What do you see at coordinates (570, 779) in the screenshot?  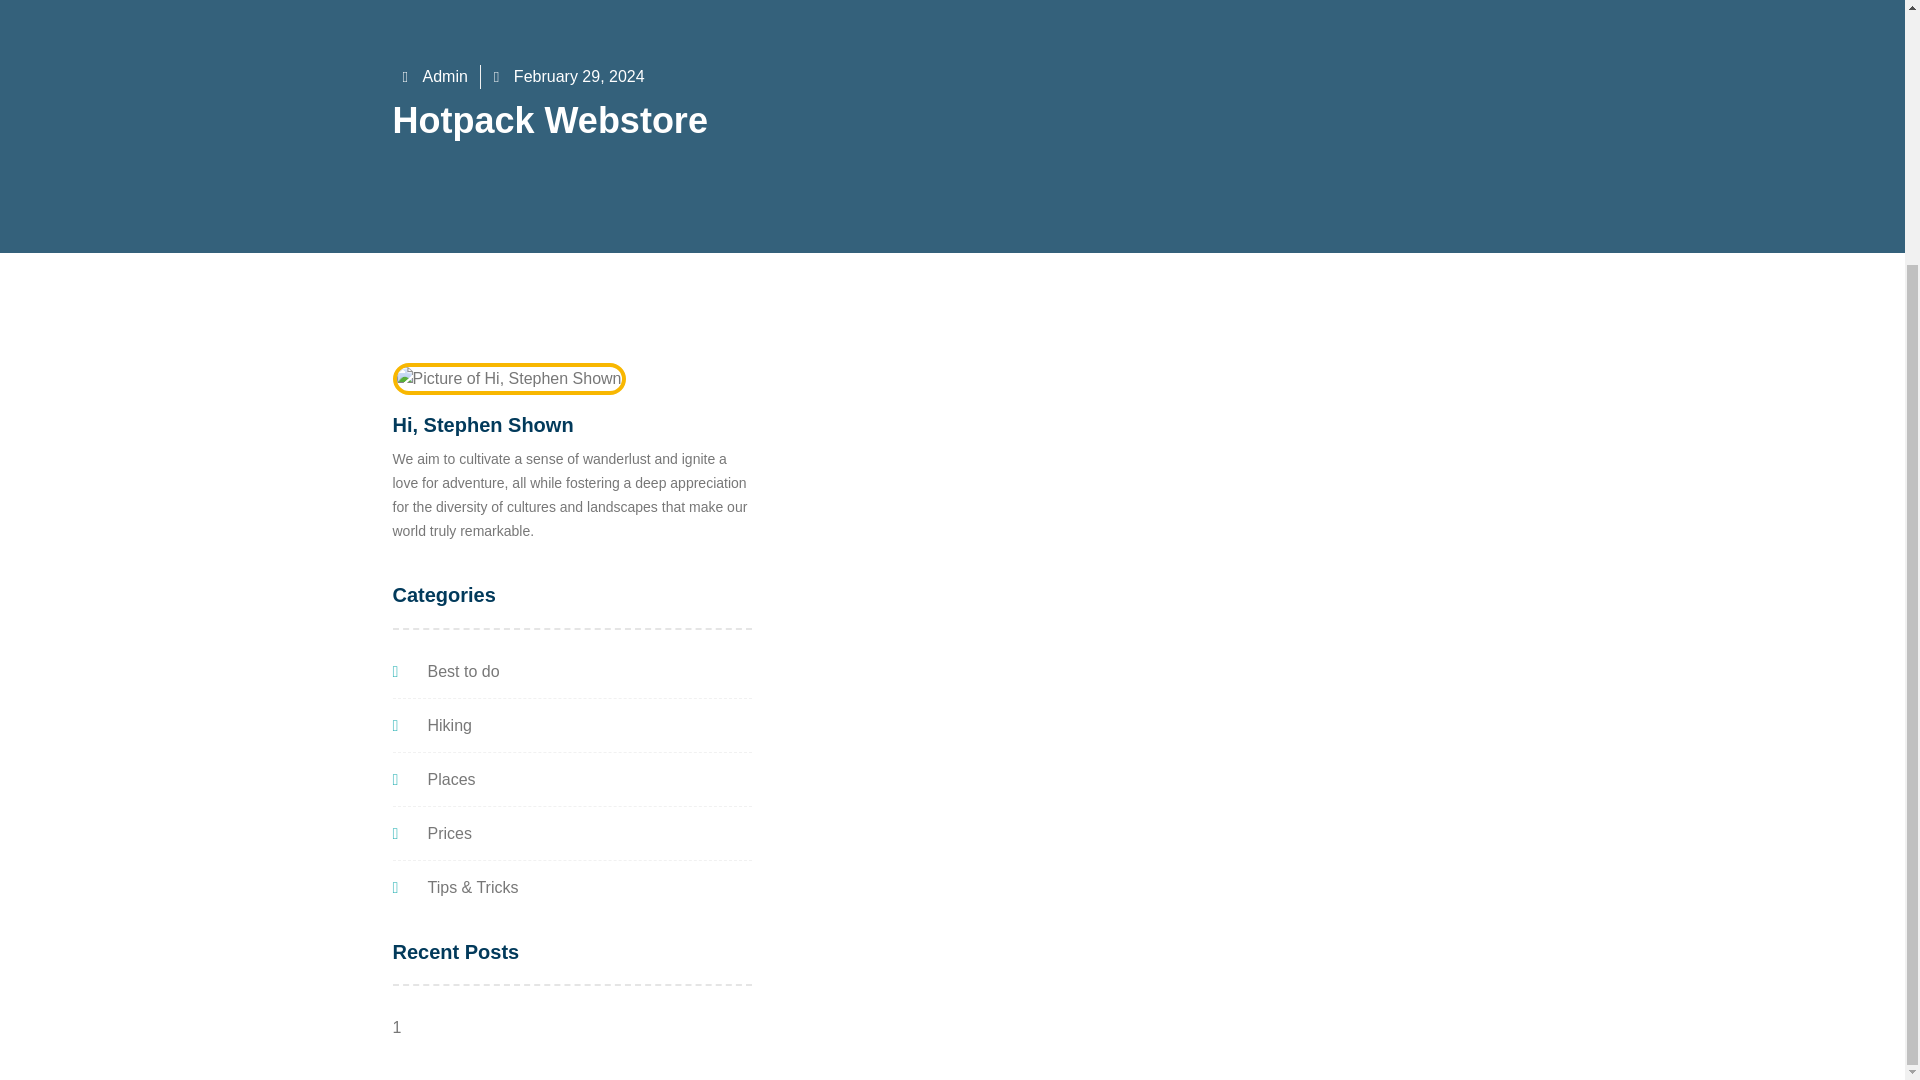 I see `Places` at bounding box center [570, 779].